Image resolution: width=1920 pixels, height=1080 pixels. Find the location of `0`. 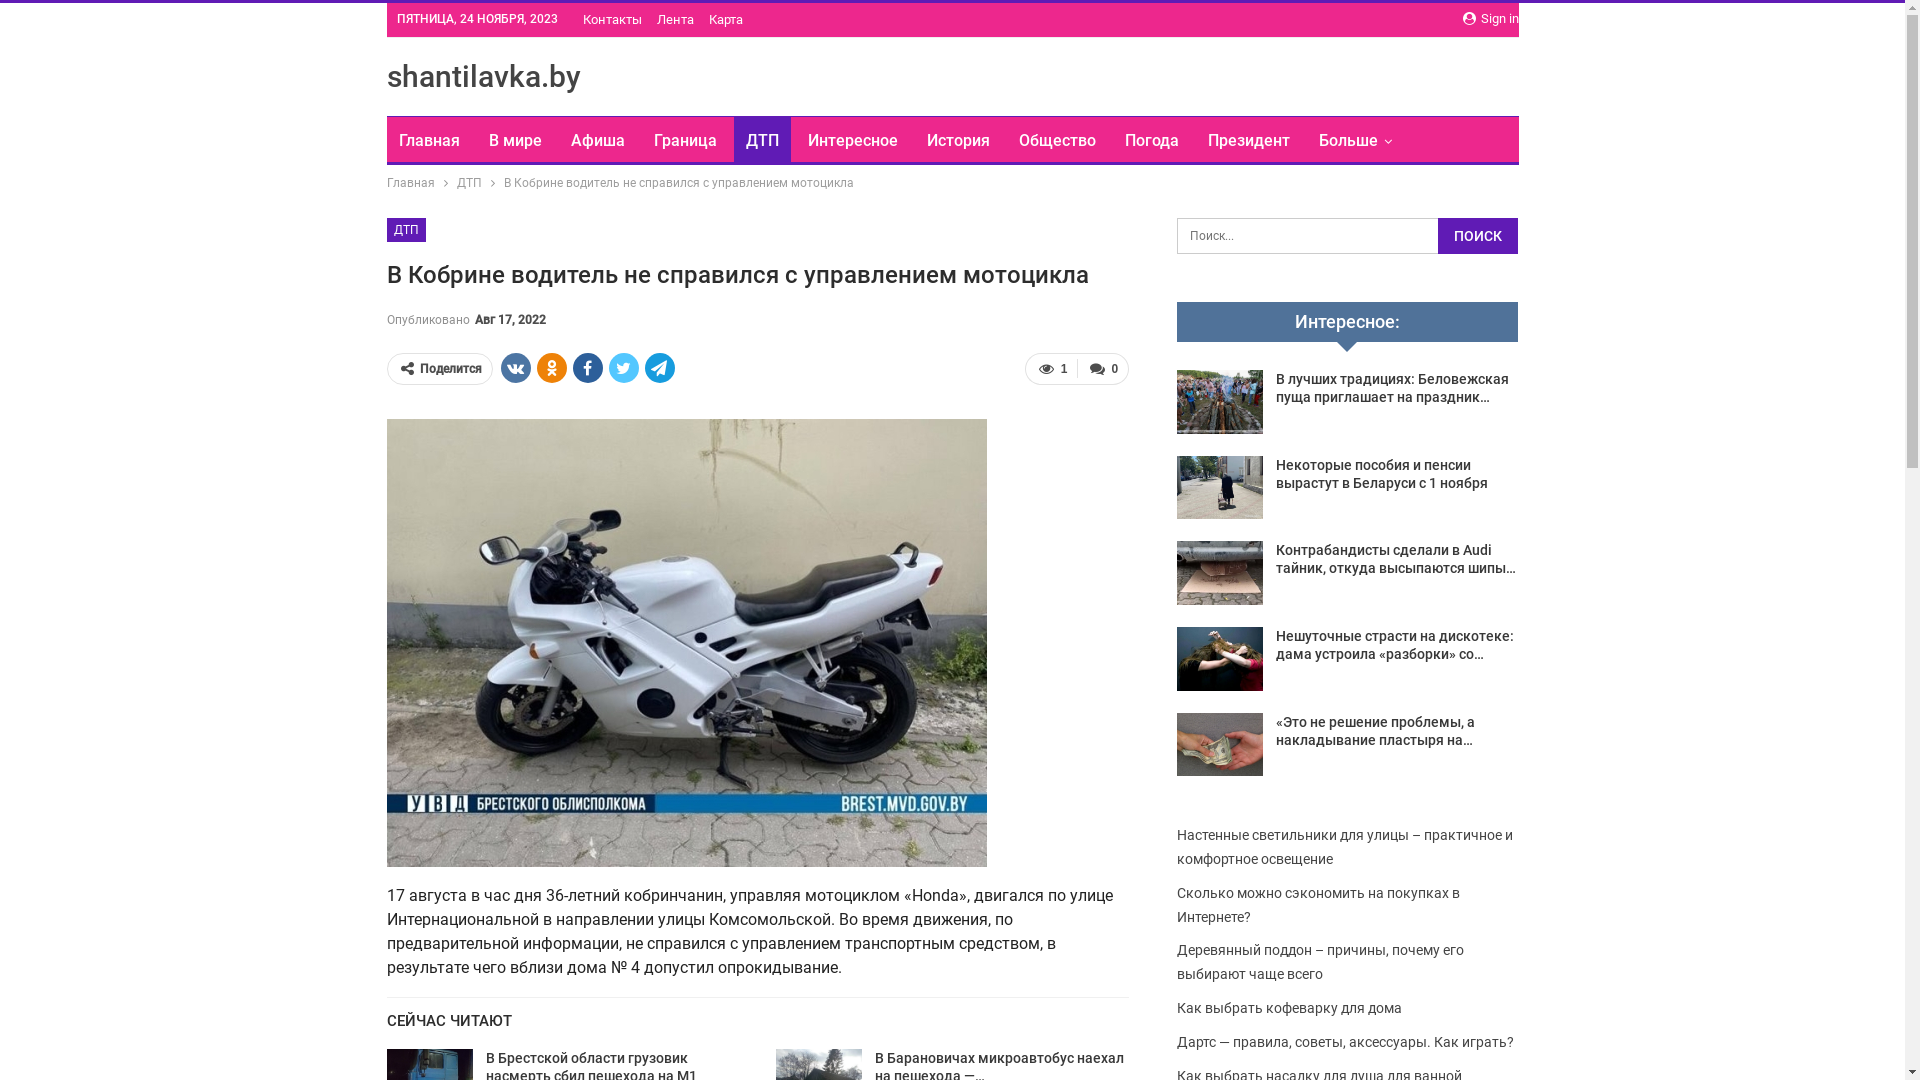

0 is located at coordinates (1103, 368).